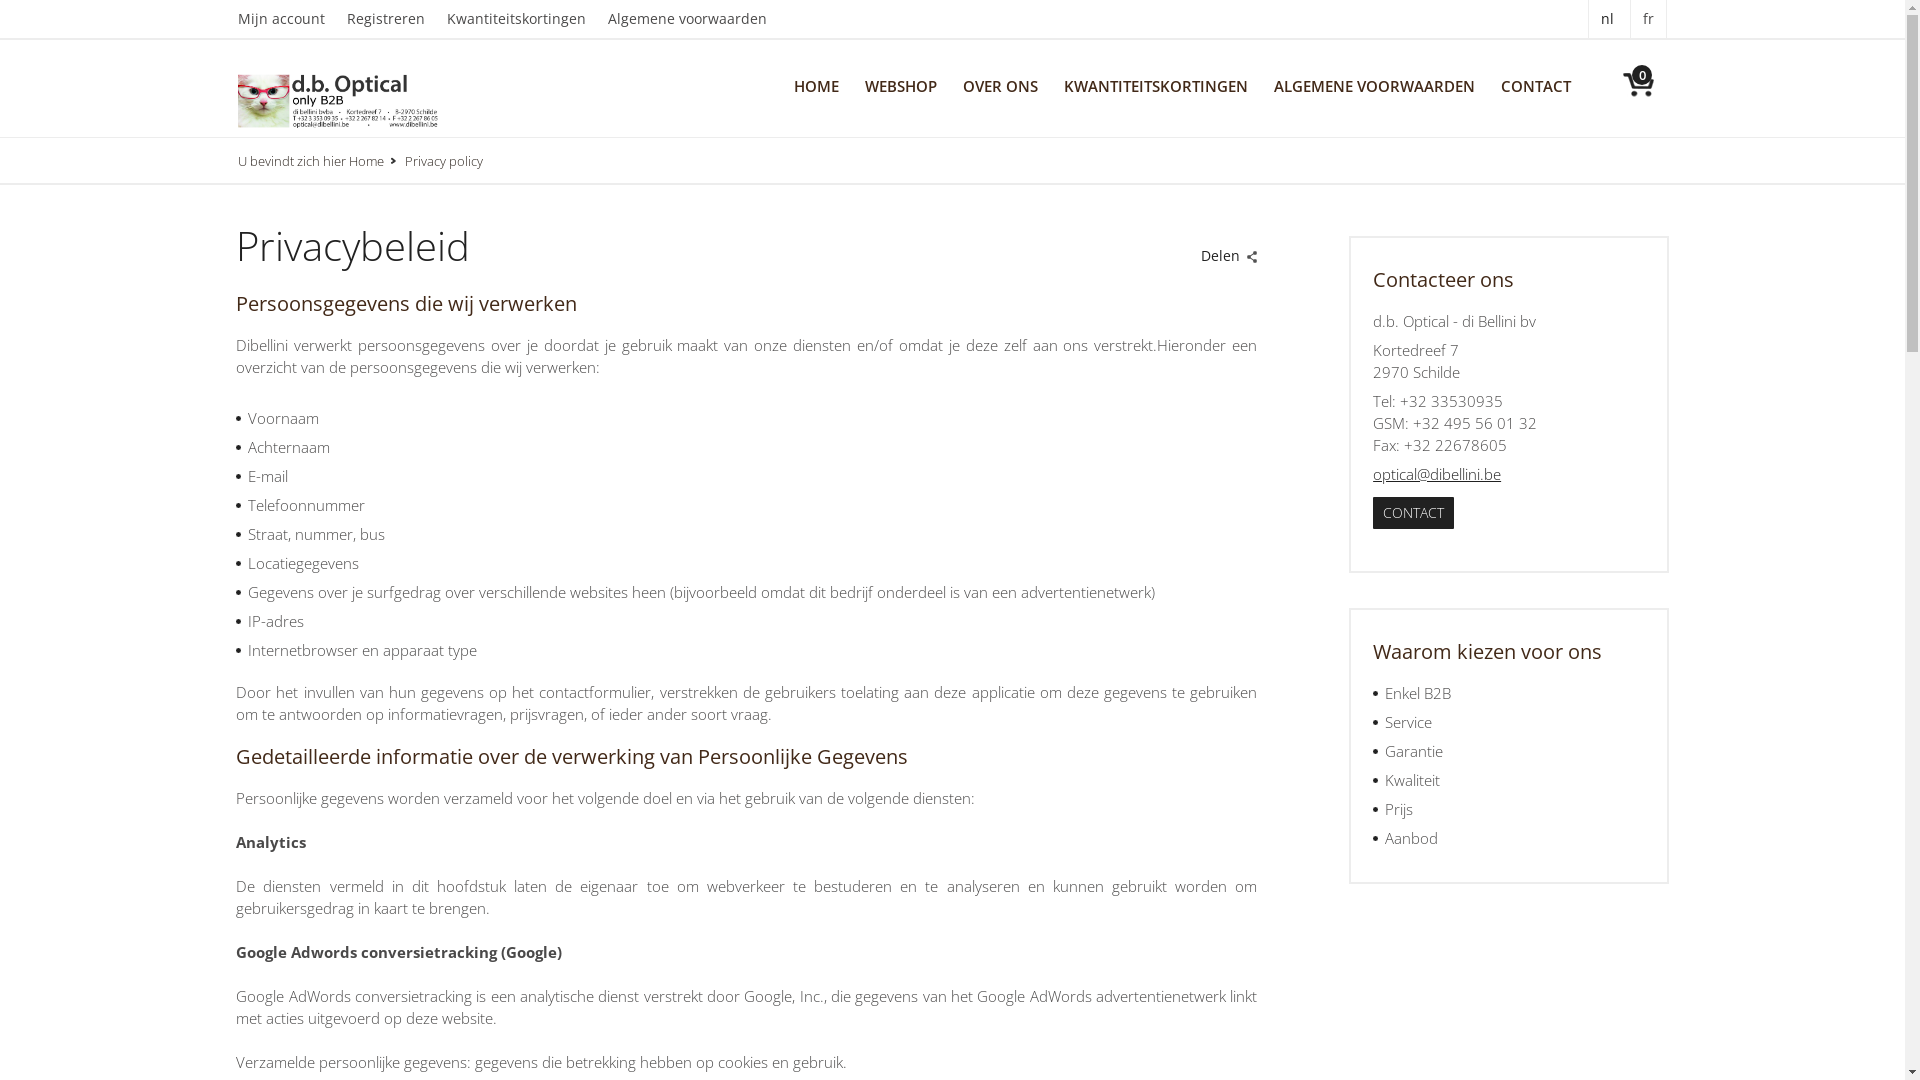 This screenshot has height=1080, width=1920. I want to click on OVER ONS, so click(1000, 84).